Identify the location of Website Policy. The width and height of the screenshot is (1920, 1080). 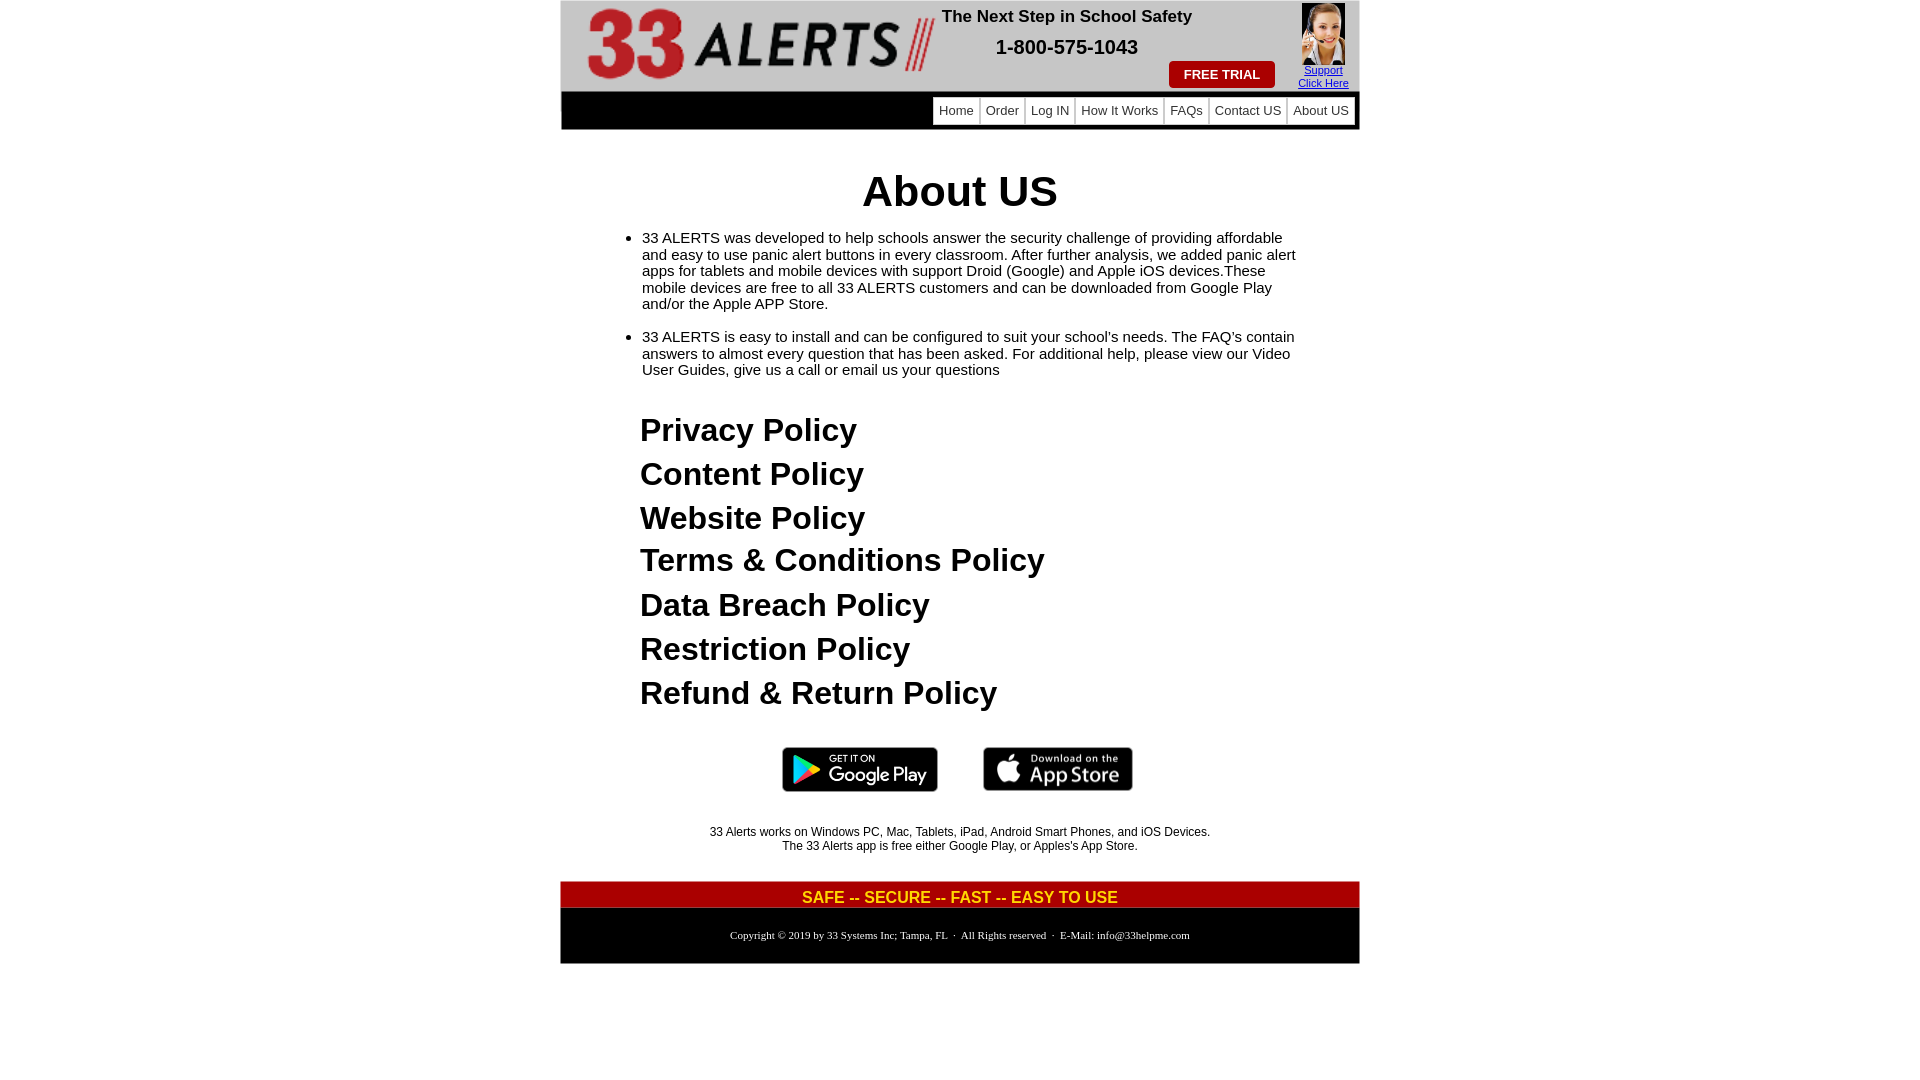
(752, 518).